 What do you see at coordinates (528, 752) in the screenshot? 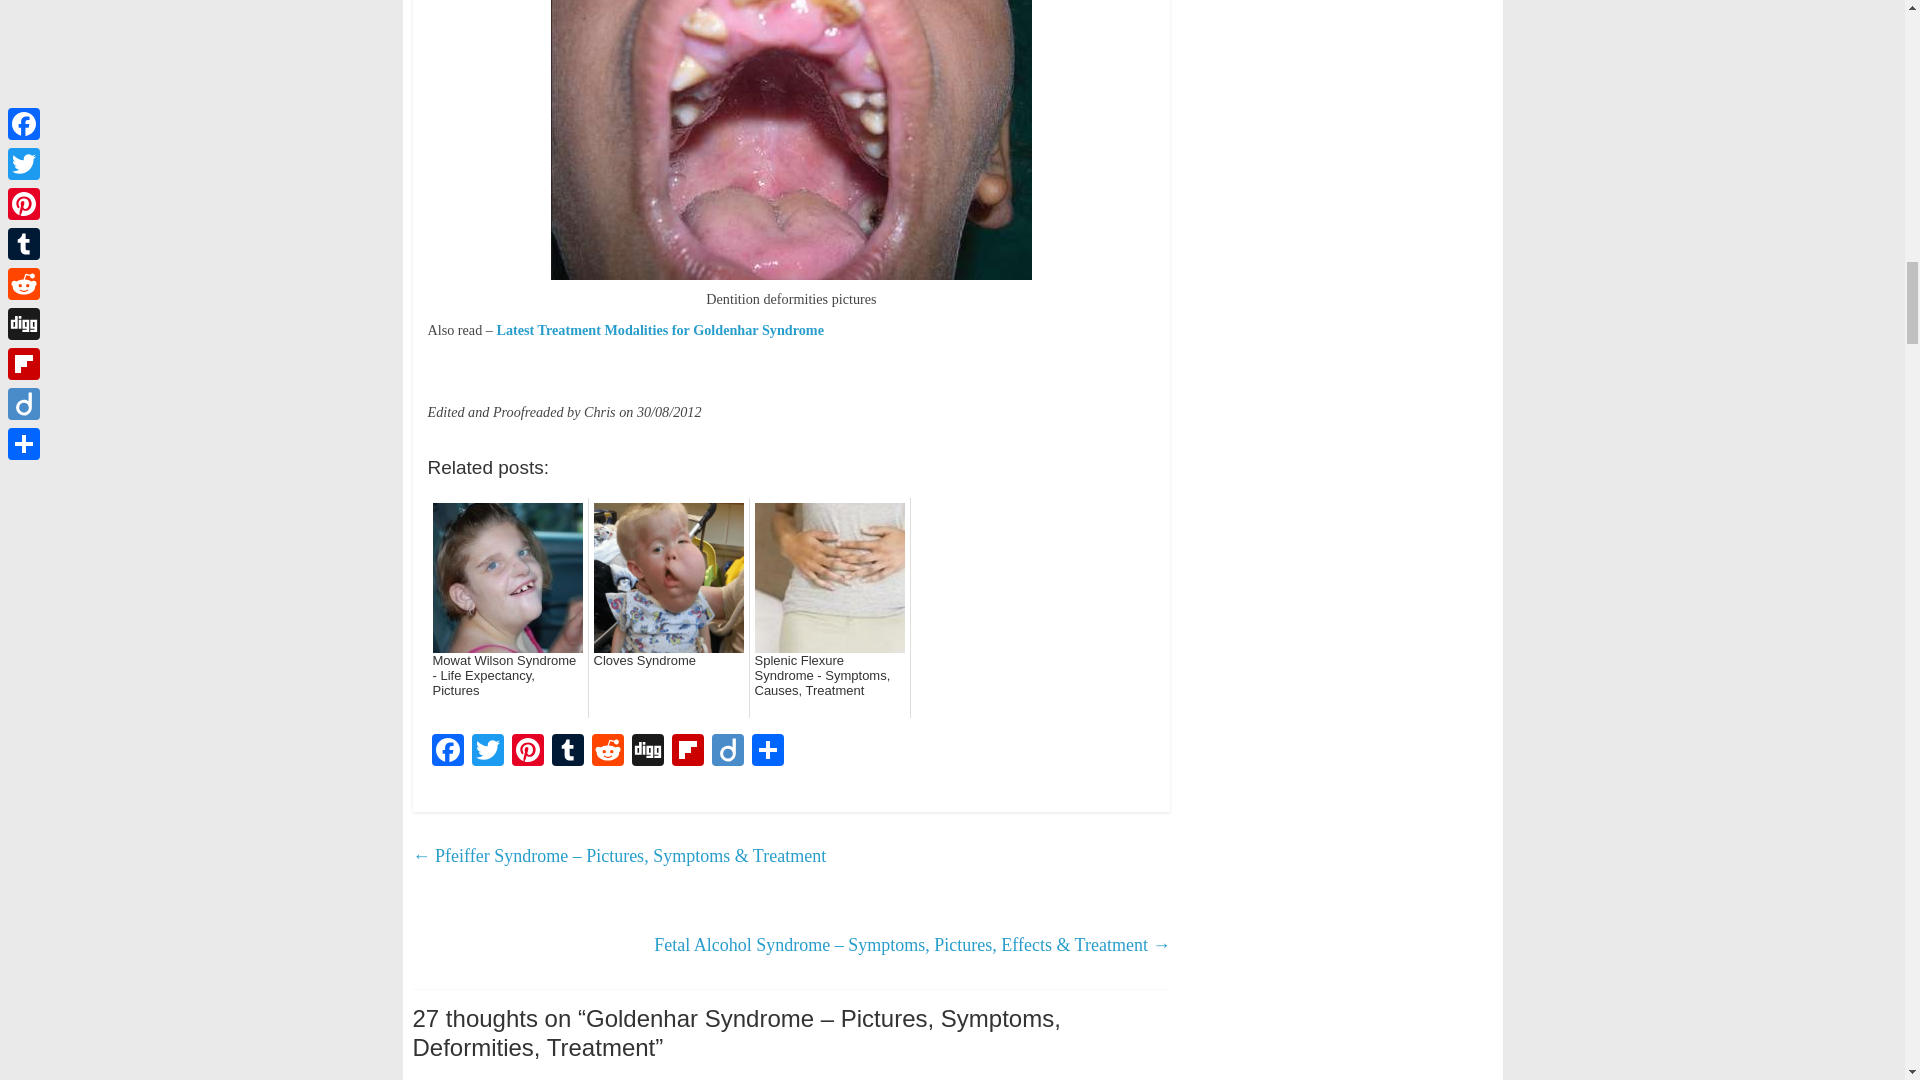
I see `Pinterest` at bounding box center [528, 752].